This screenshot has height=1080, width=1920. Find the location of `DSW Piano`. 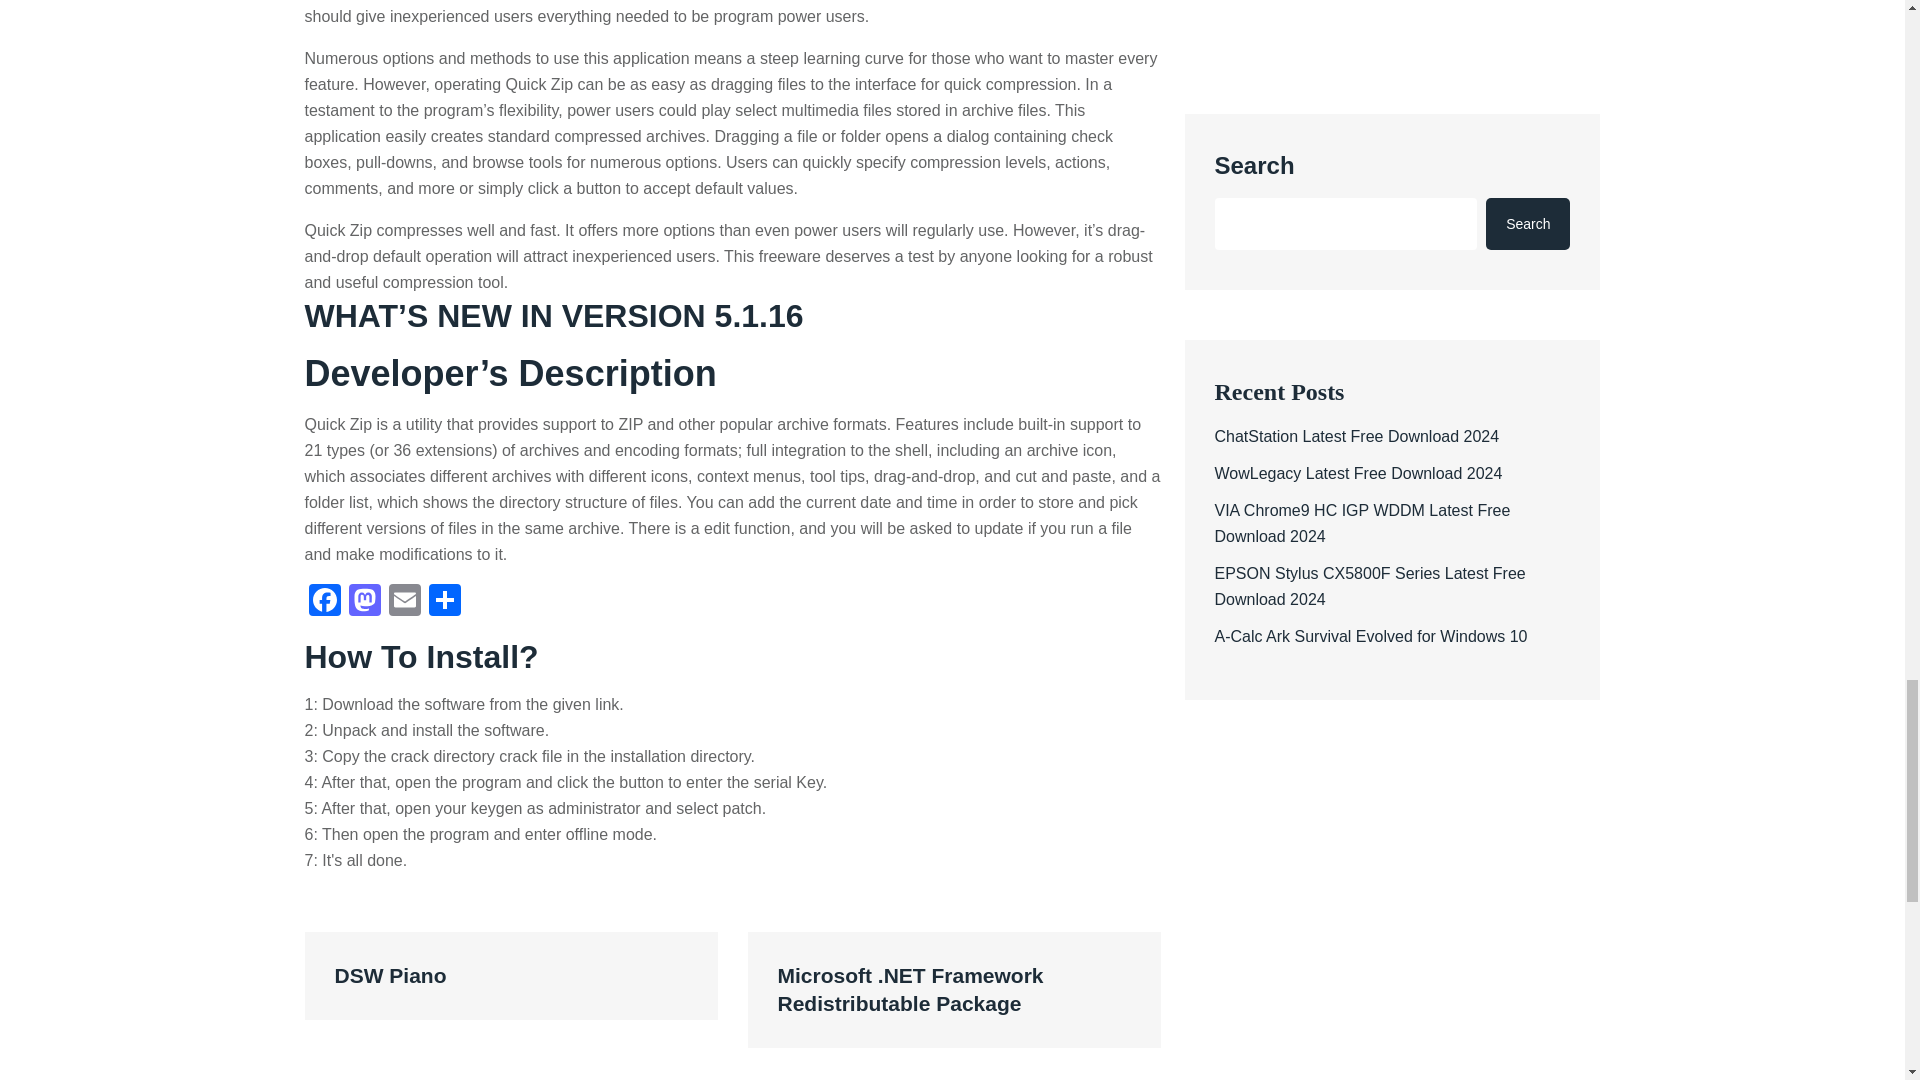

DSW Piano is located at coordinates (510, 976).